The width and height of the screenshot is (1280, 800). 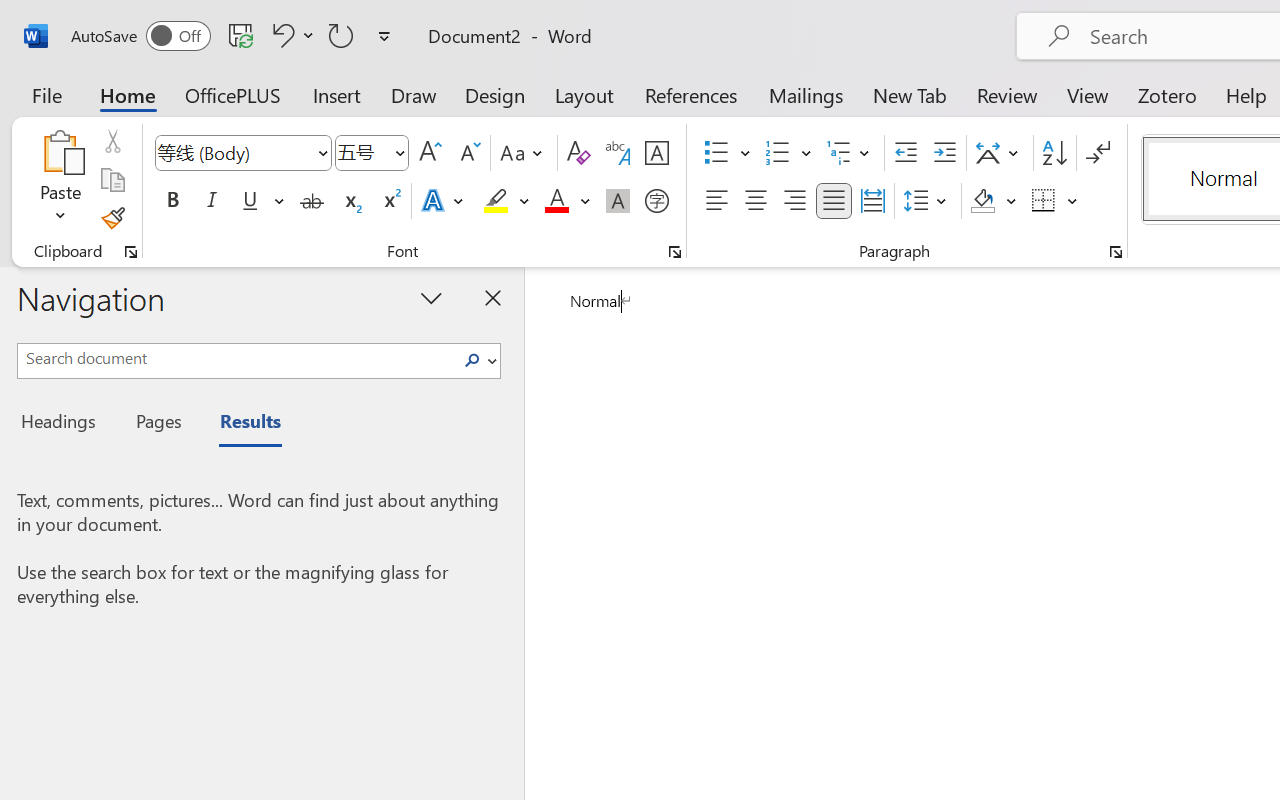 I want to click on Increase Indent, so click(x=944, y=153).